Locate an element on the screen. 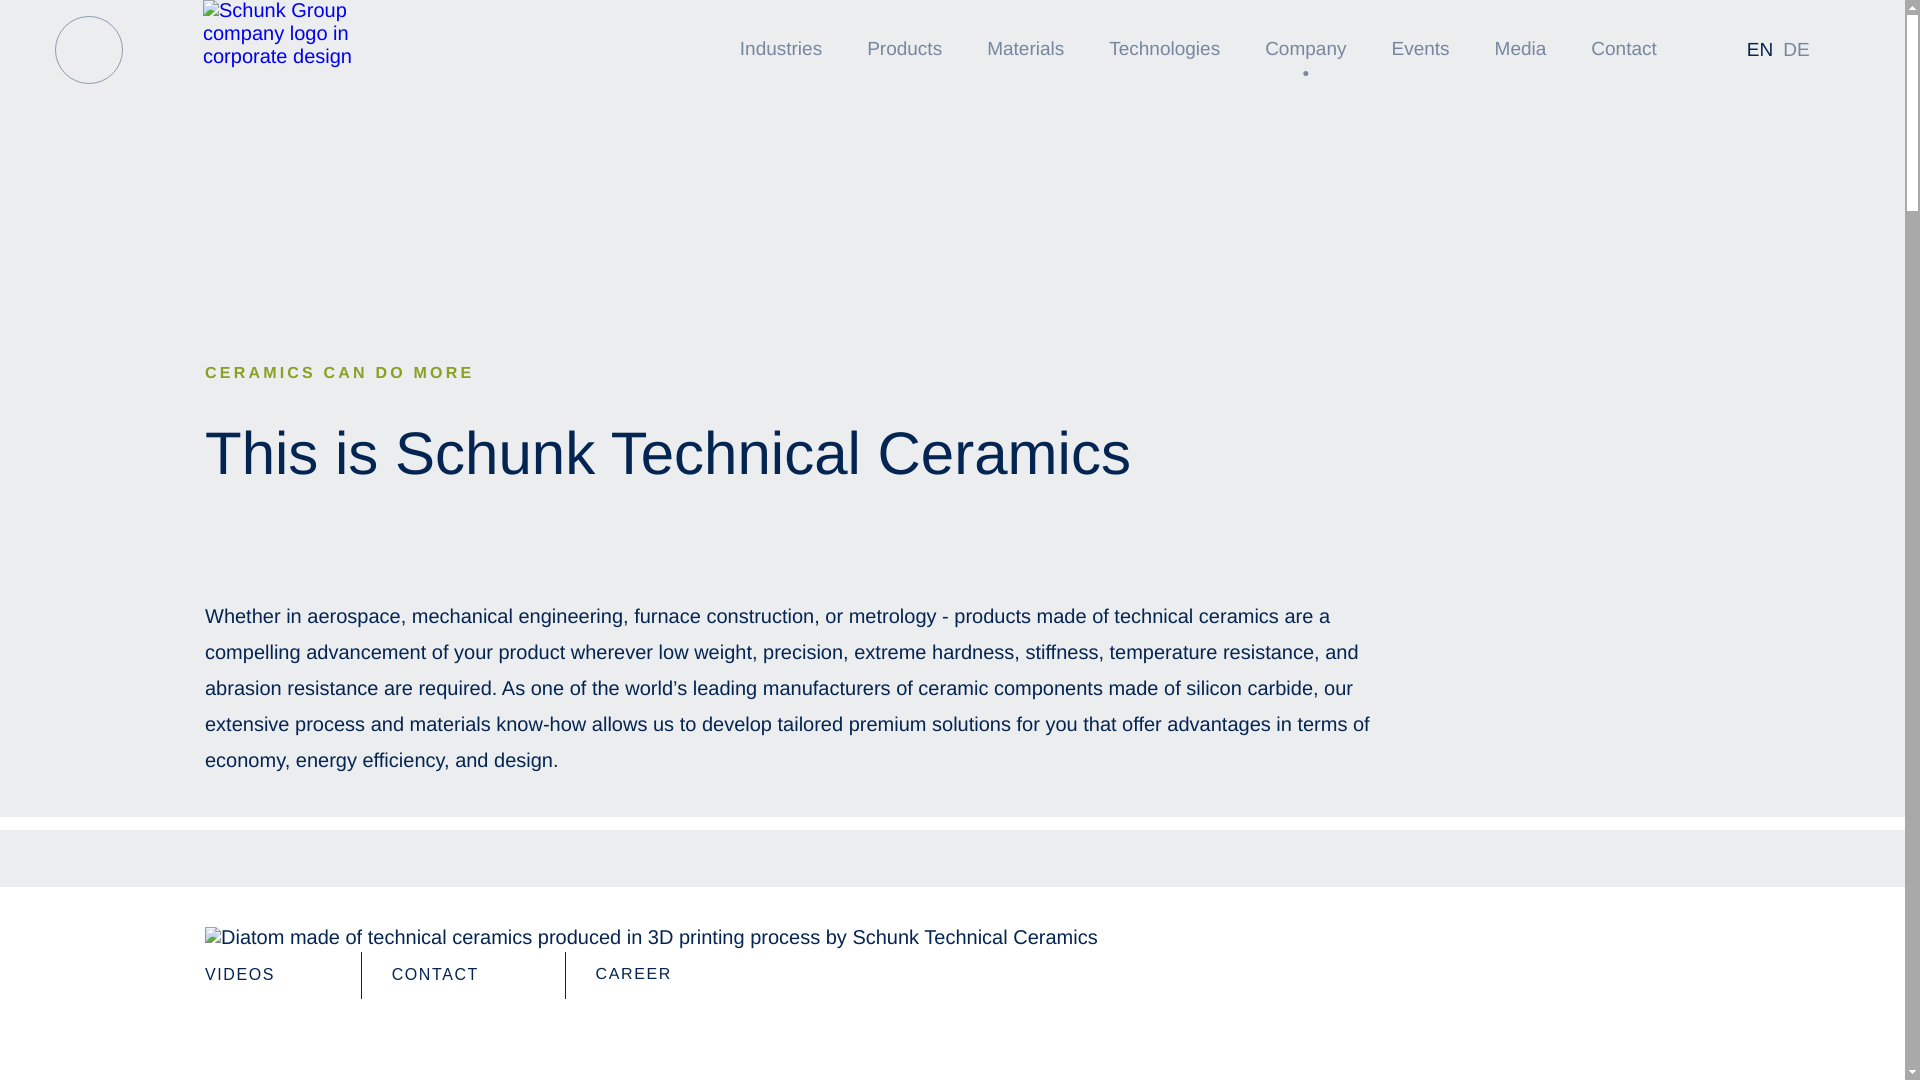 The height and width of the screenshot is (1080, 1920). DE is located at coordinates (1796, 50).